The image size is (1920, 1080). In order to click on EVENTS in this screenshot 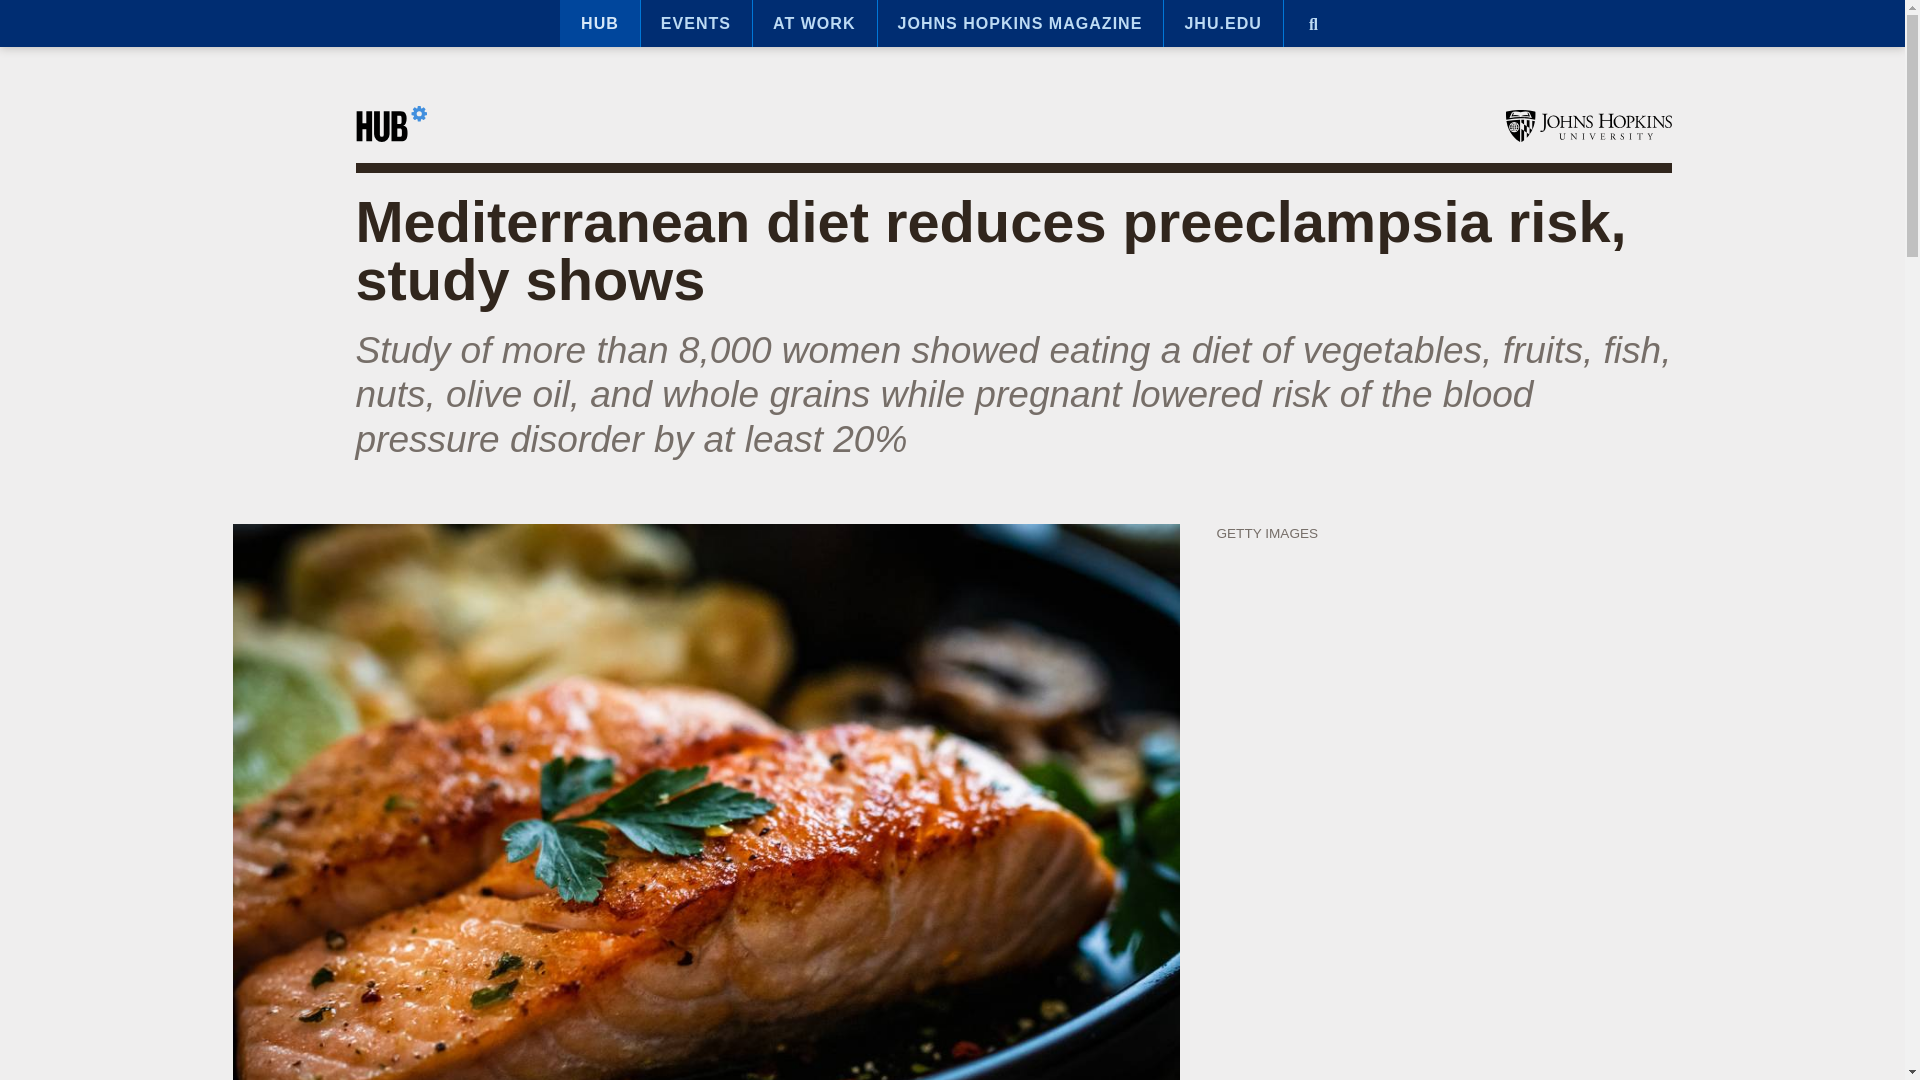, I will do `click(696, 24)`.